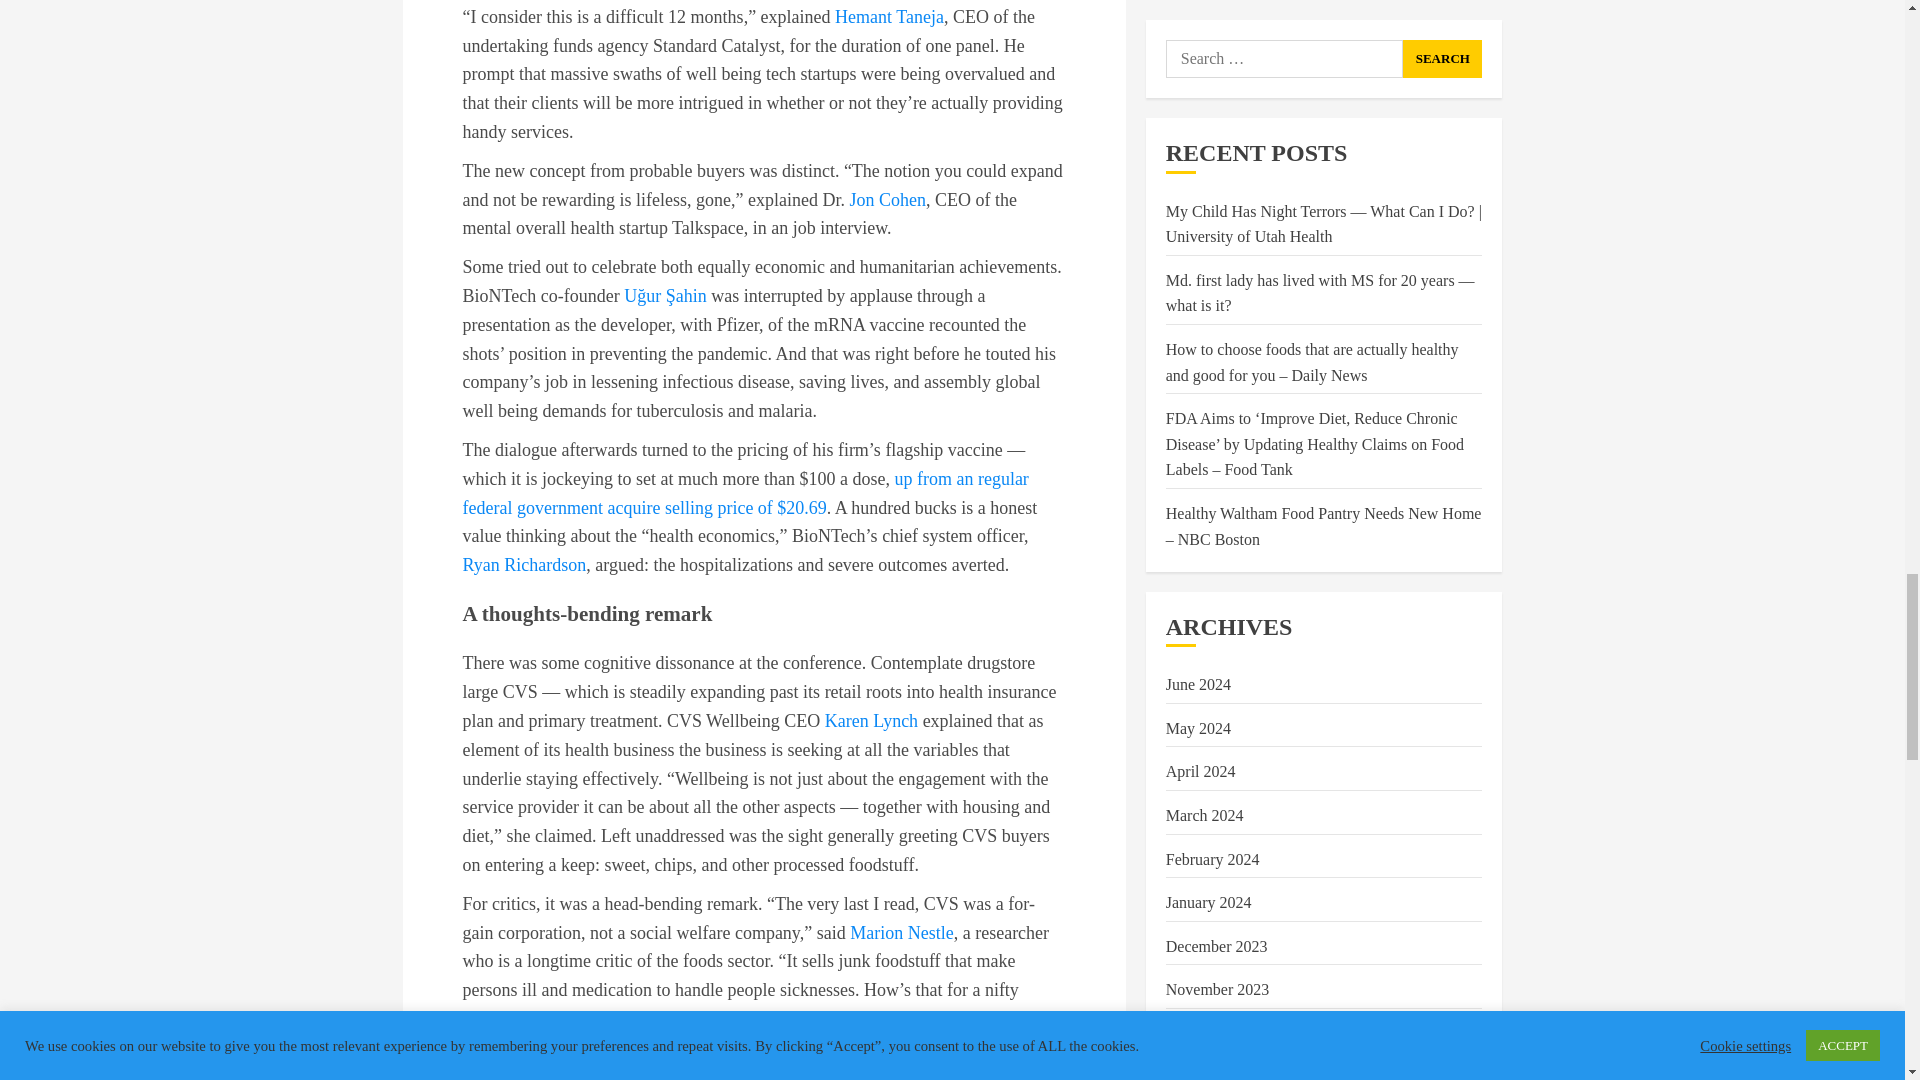  What do you see at coordinates (524, 564) in the screenshot?
I see `Ryan Richardson` at bounding box center [524, 564].